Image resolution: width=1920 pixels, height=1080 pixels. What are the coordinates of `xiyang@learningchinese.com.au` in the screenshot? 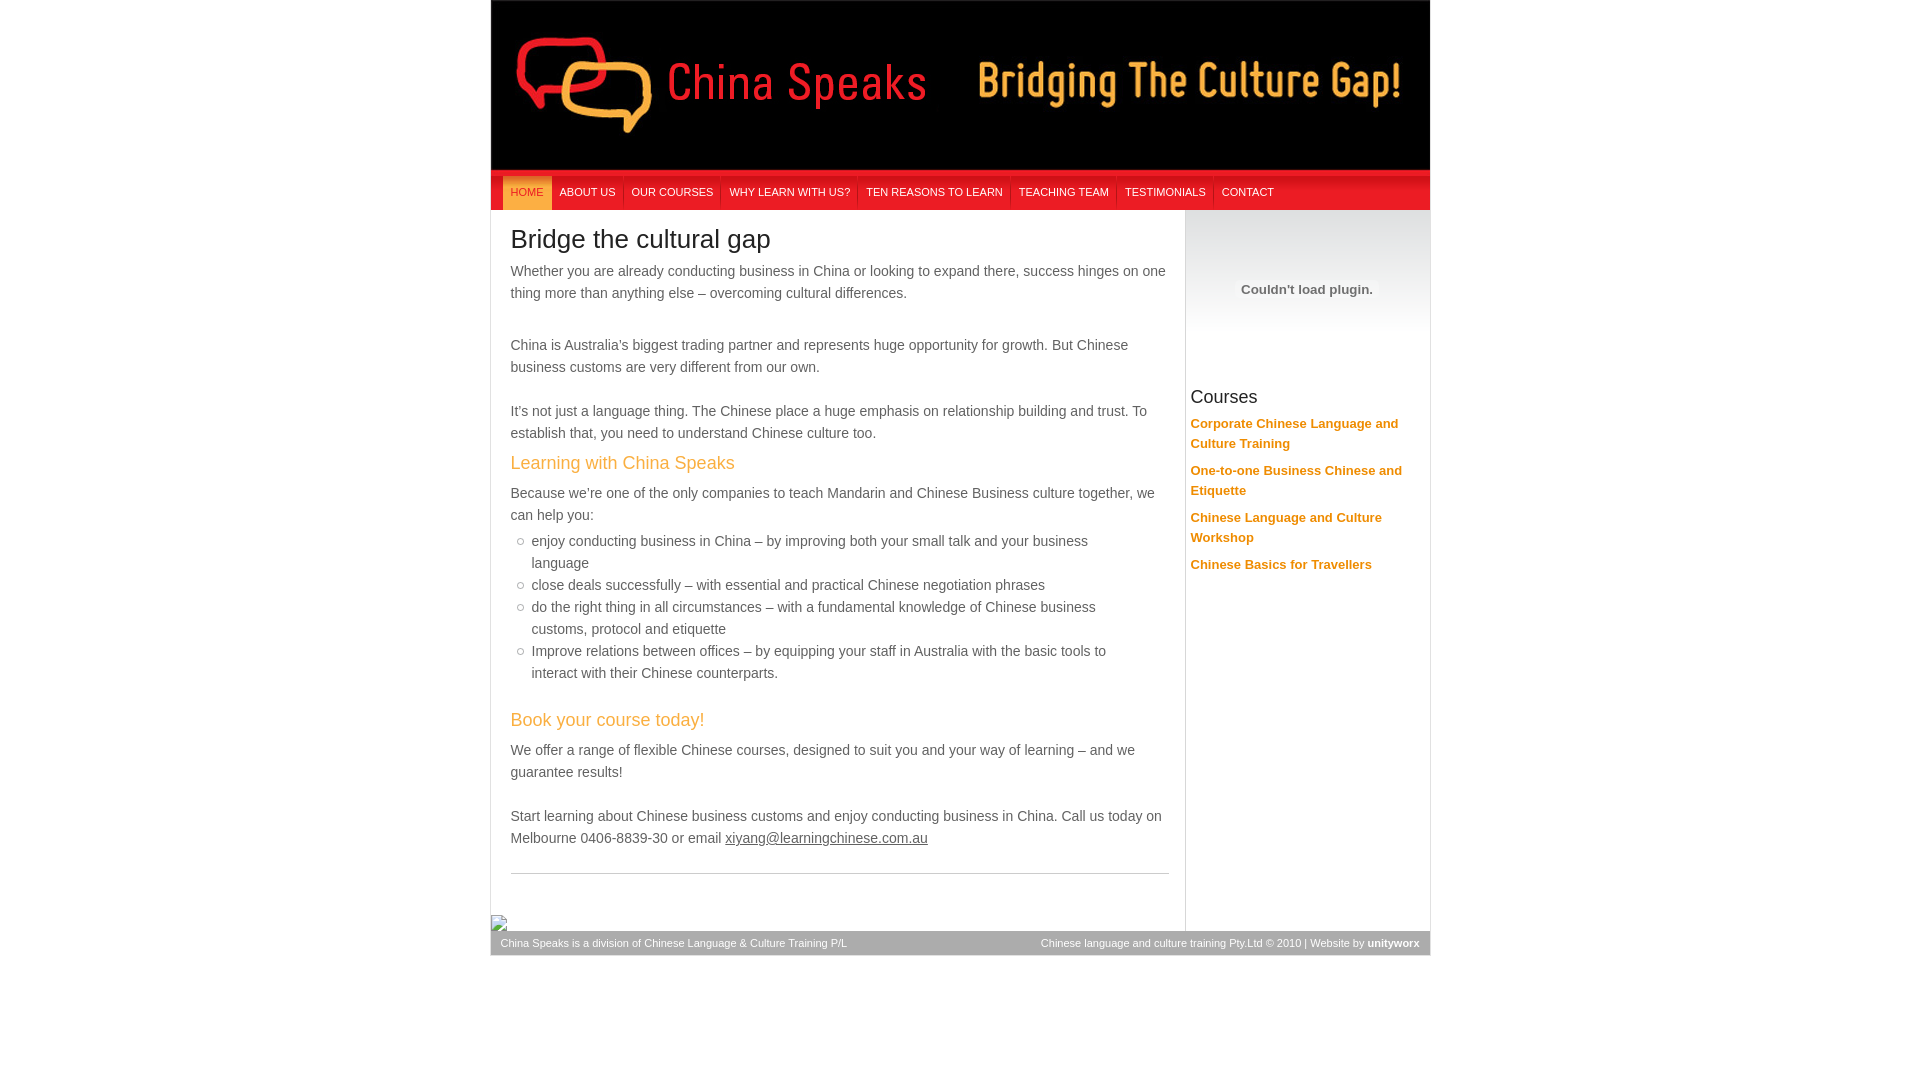 It's located at (826, 838).